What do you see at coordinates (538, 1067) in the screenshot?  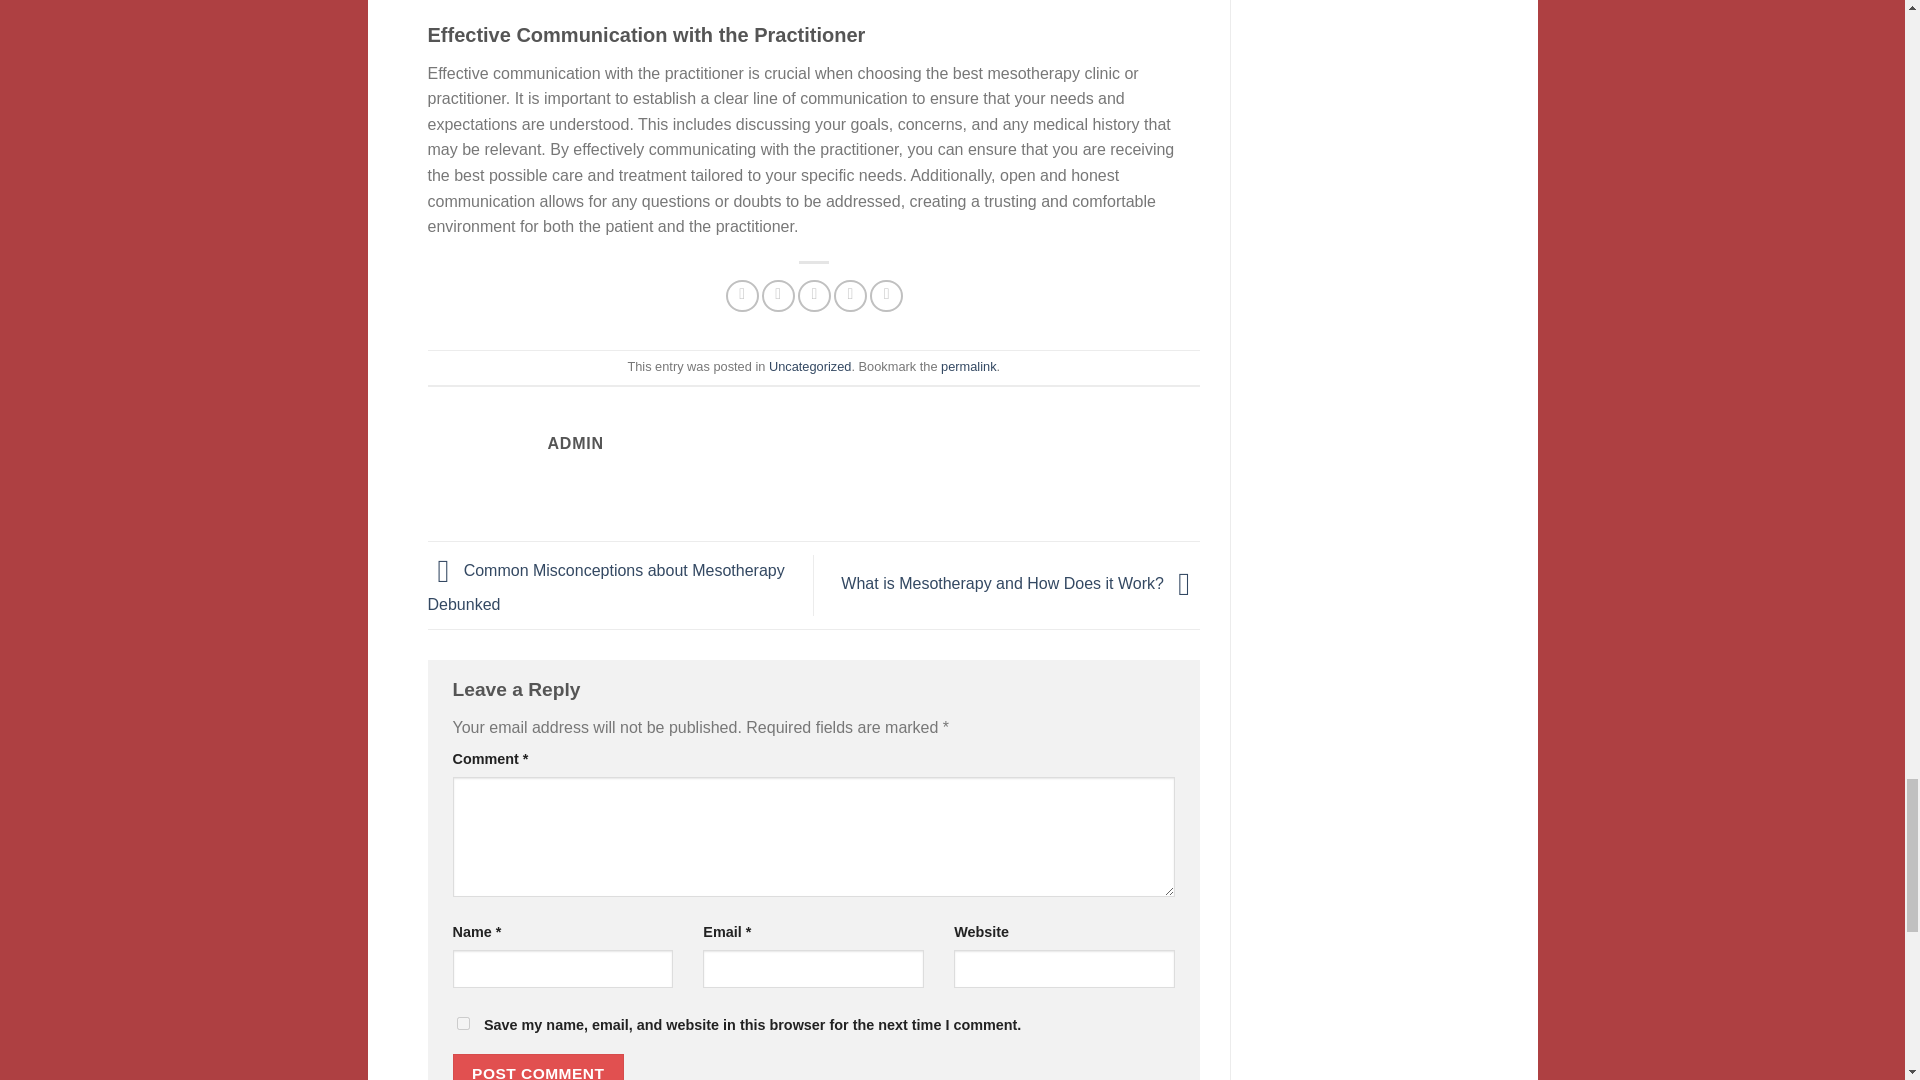 I see `Post Comment` at bounding box center [538, 1067].